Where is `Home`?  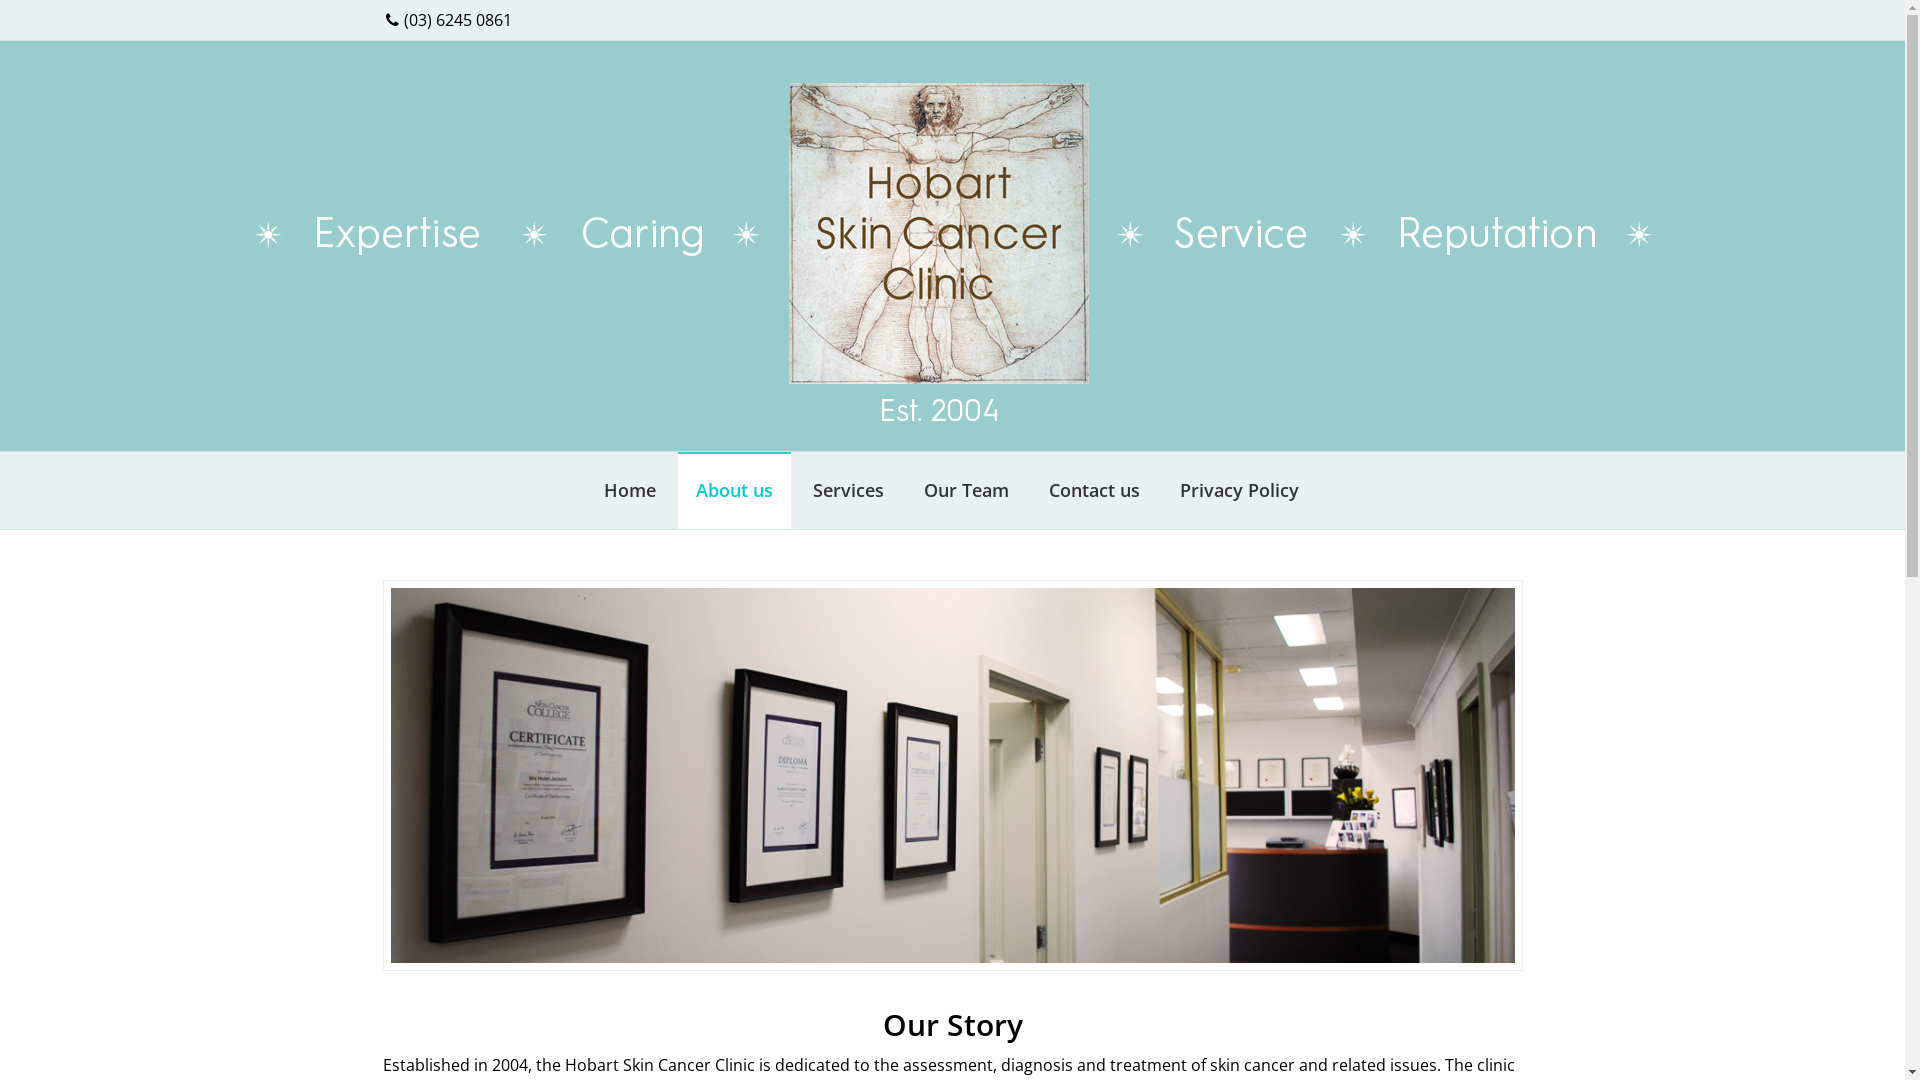 Home is located at coordinates (630, 490).